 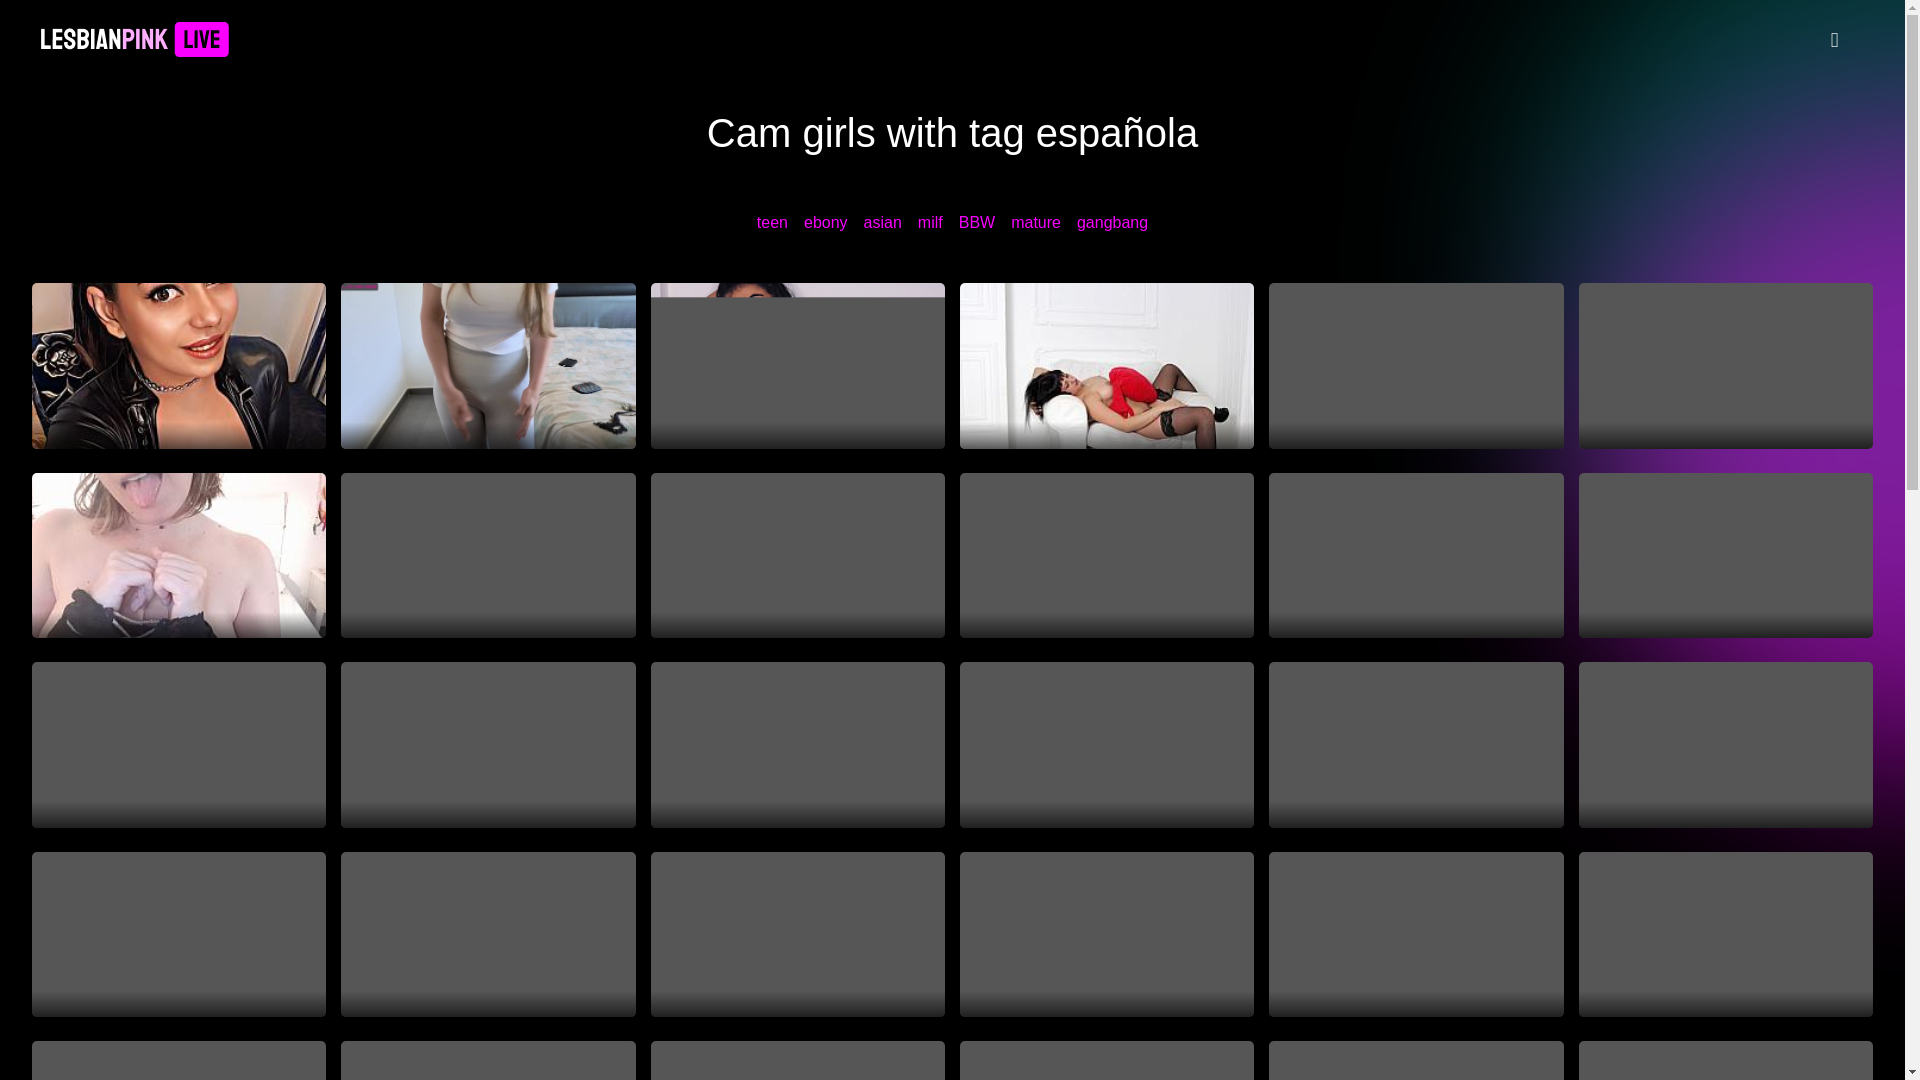 I want to click on teen, so click(x=772, y=222).